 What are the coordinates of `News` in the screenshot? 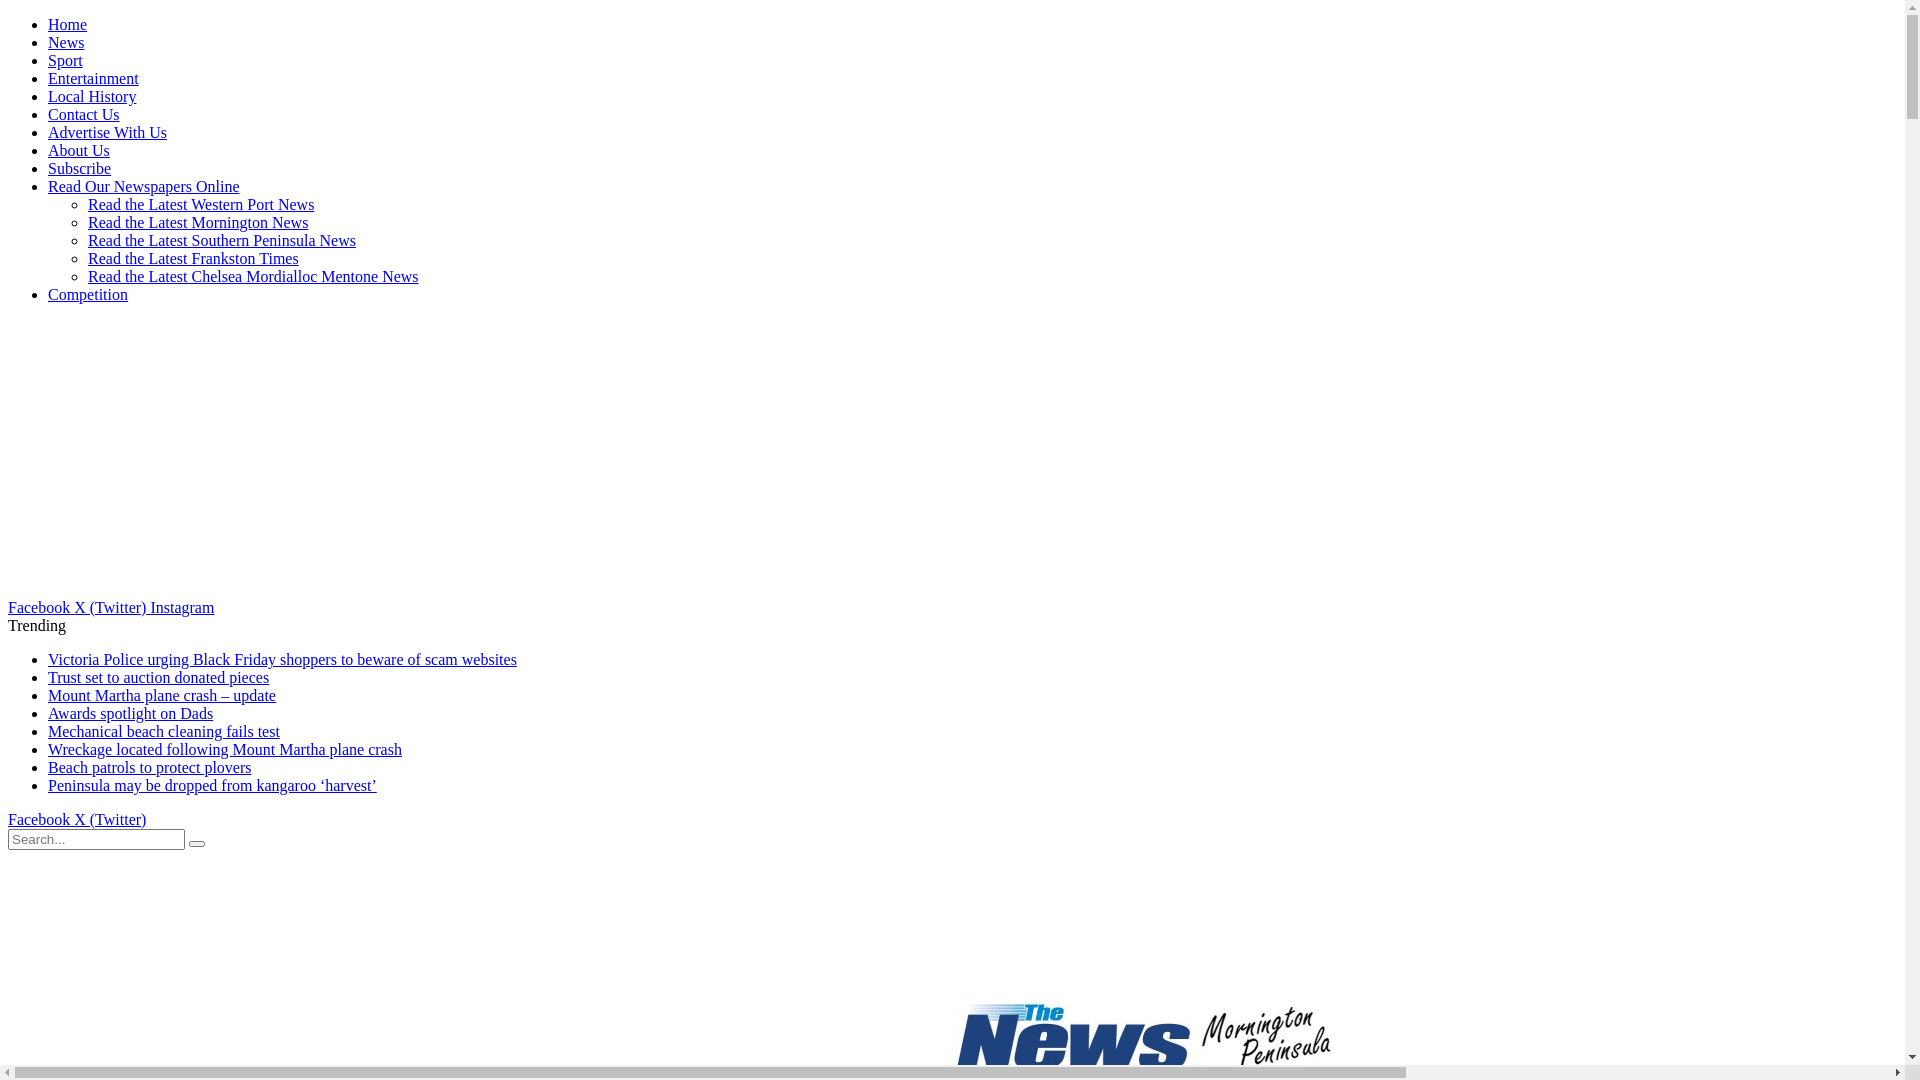 It's located at (66, 42).